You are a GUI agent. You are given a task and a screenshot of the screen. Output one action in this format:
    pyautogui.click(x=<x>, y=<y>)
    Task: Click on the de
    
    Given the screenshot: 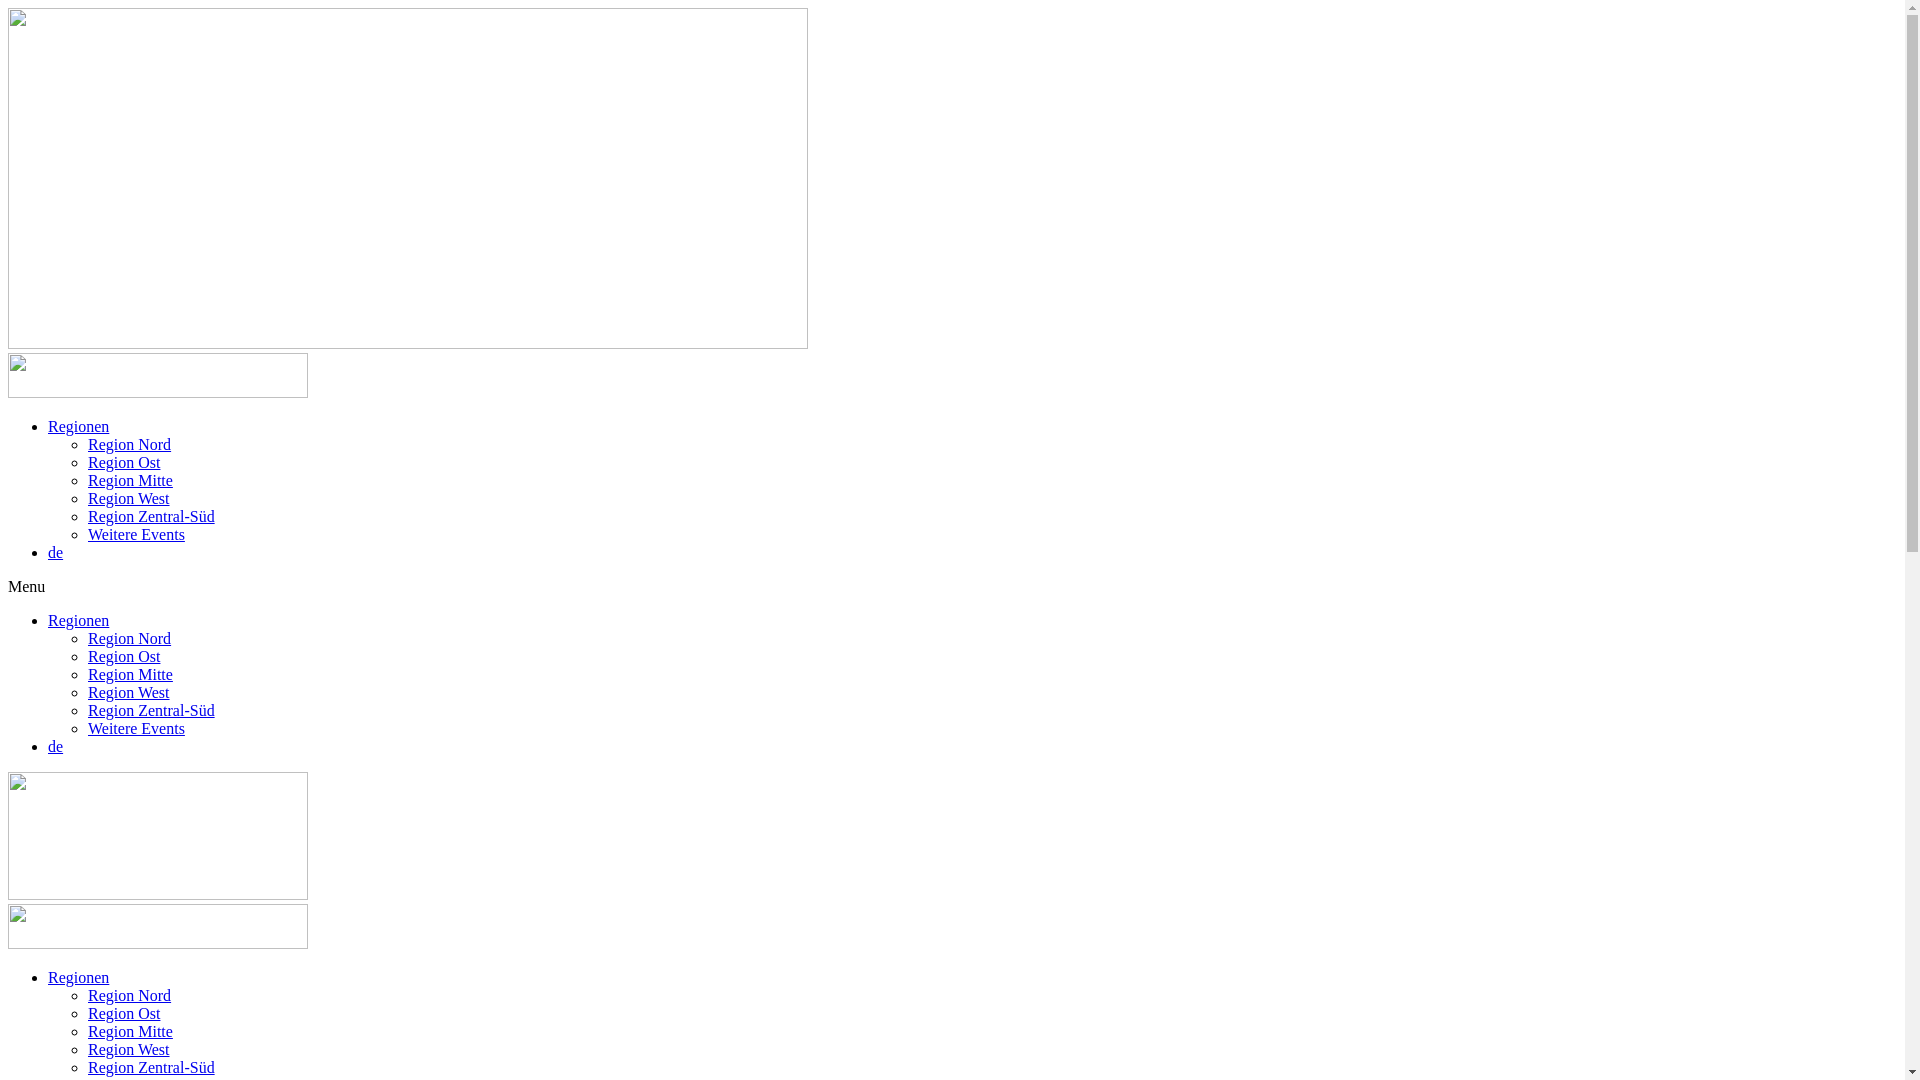 What is the action you would take?
    pyautogui.click(x=56, y=746)
    